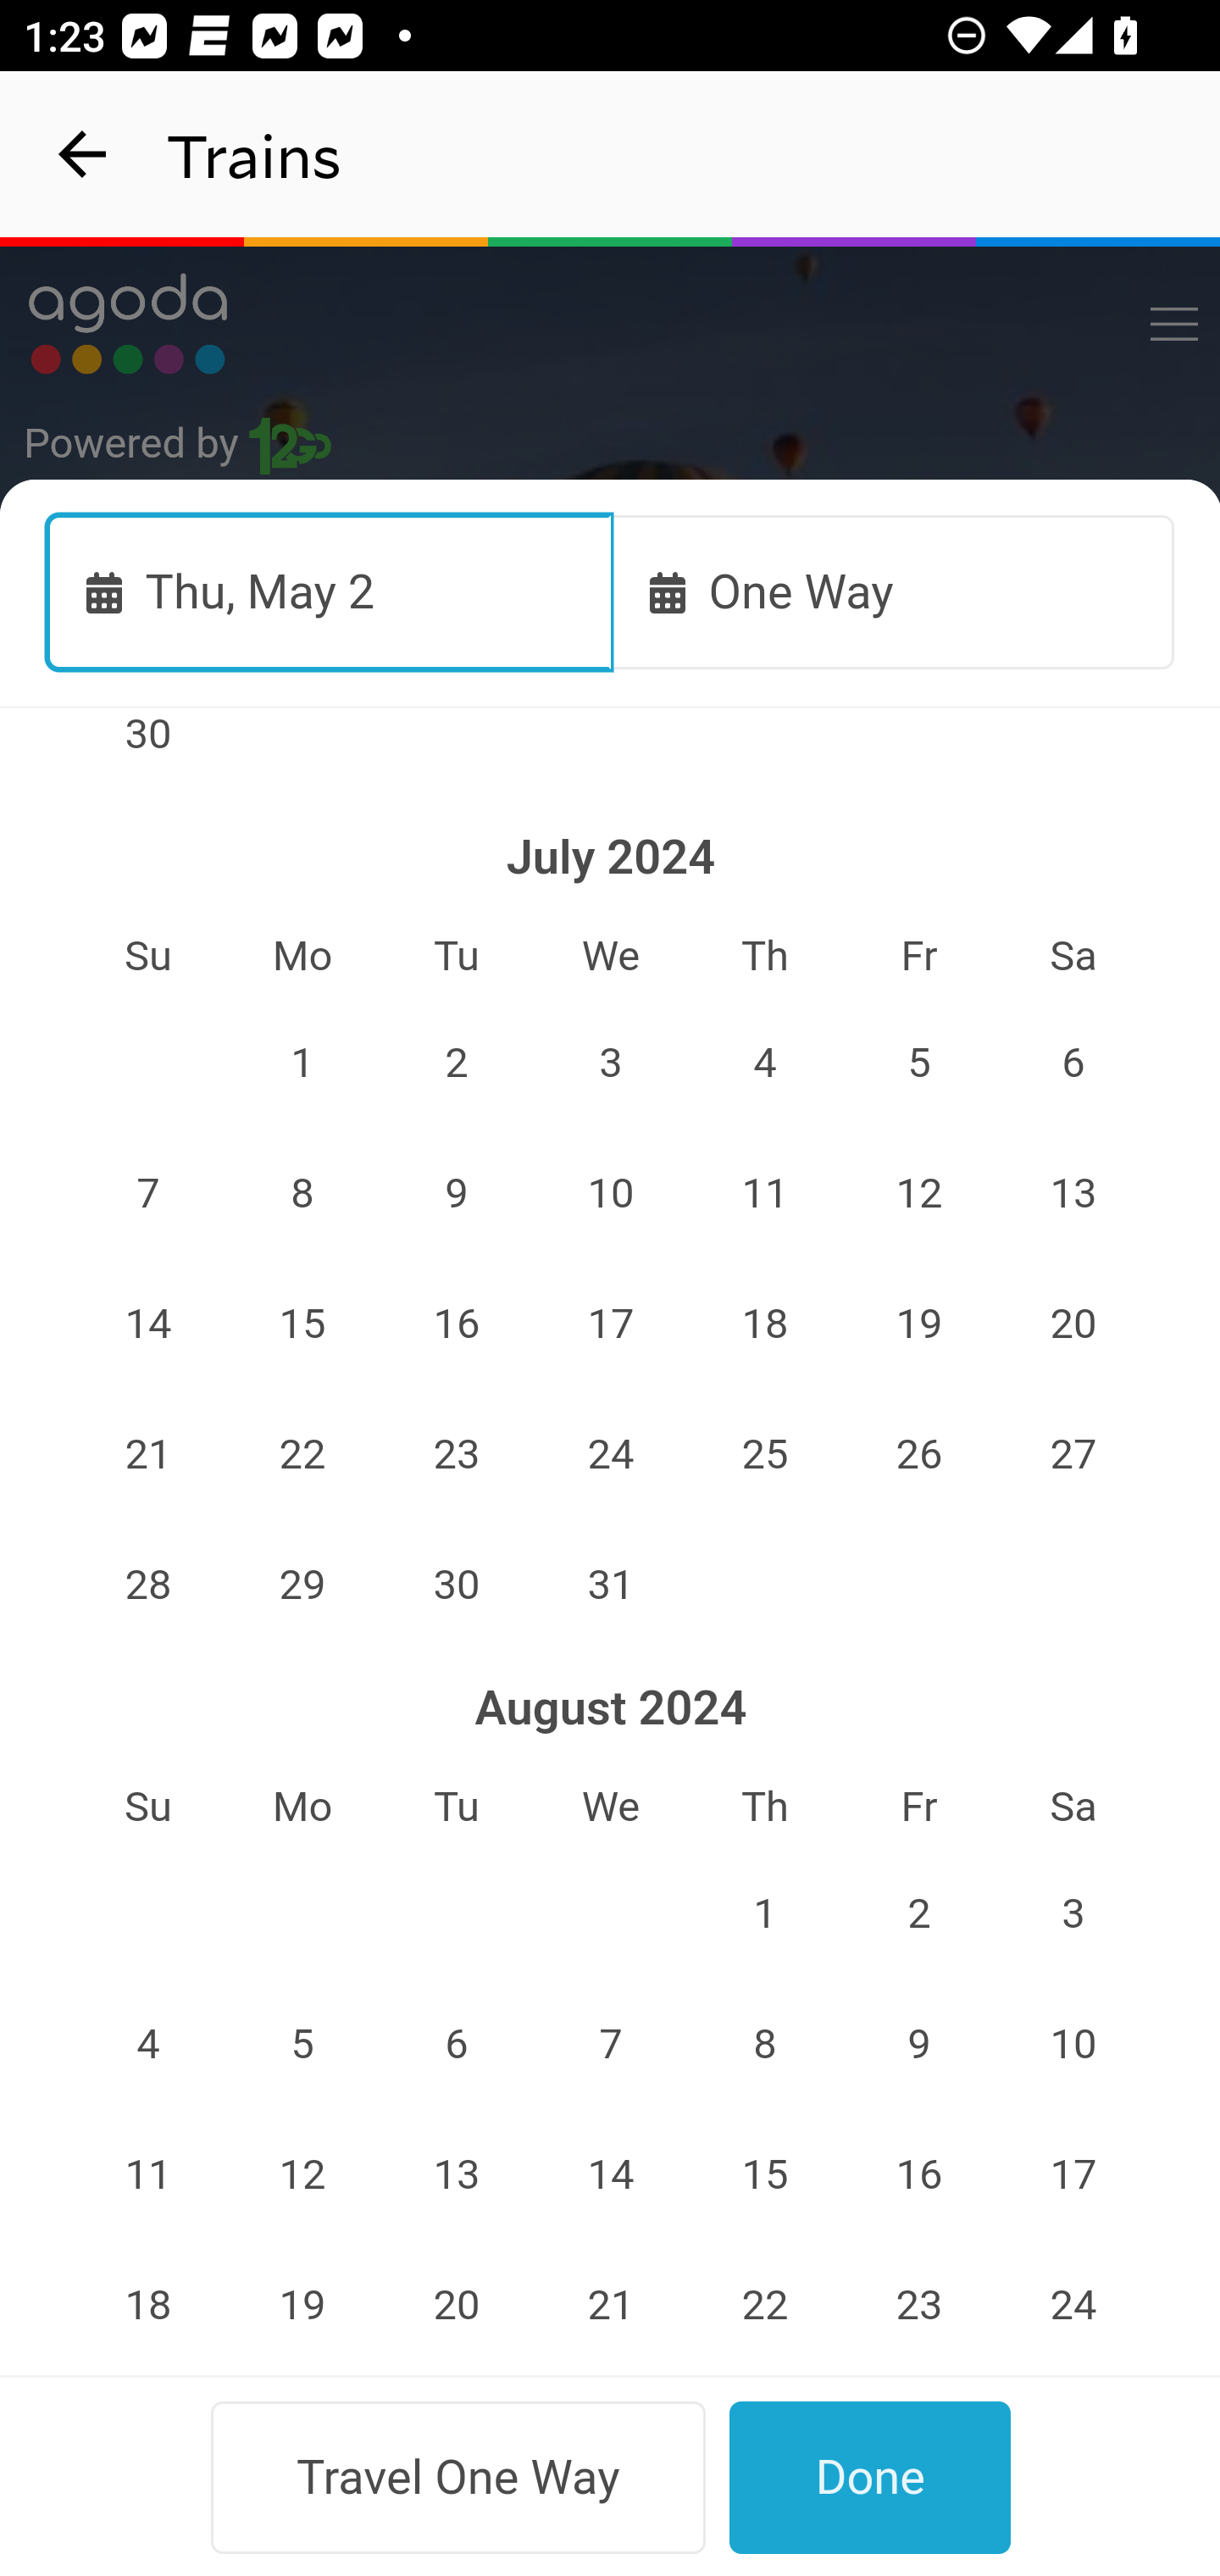 The height and width of the screenshot is (2576, 1220). Describe the element at coordinates (147, 752) in the screenshot. I see `30` at that location.